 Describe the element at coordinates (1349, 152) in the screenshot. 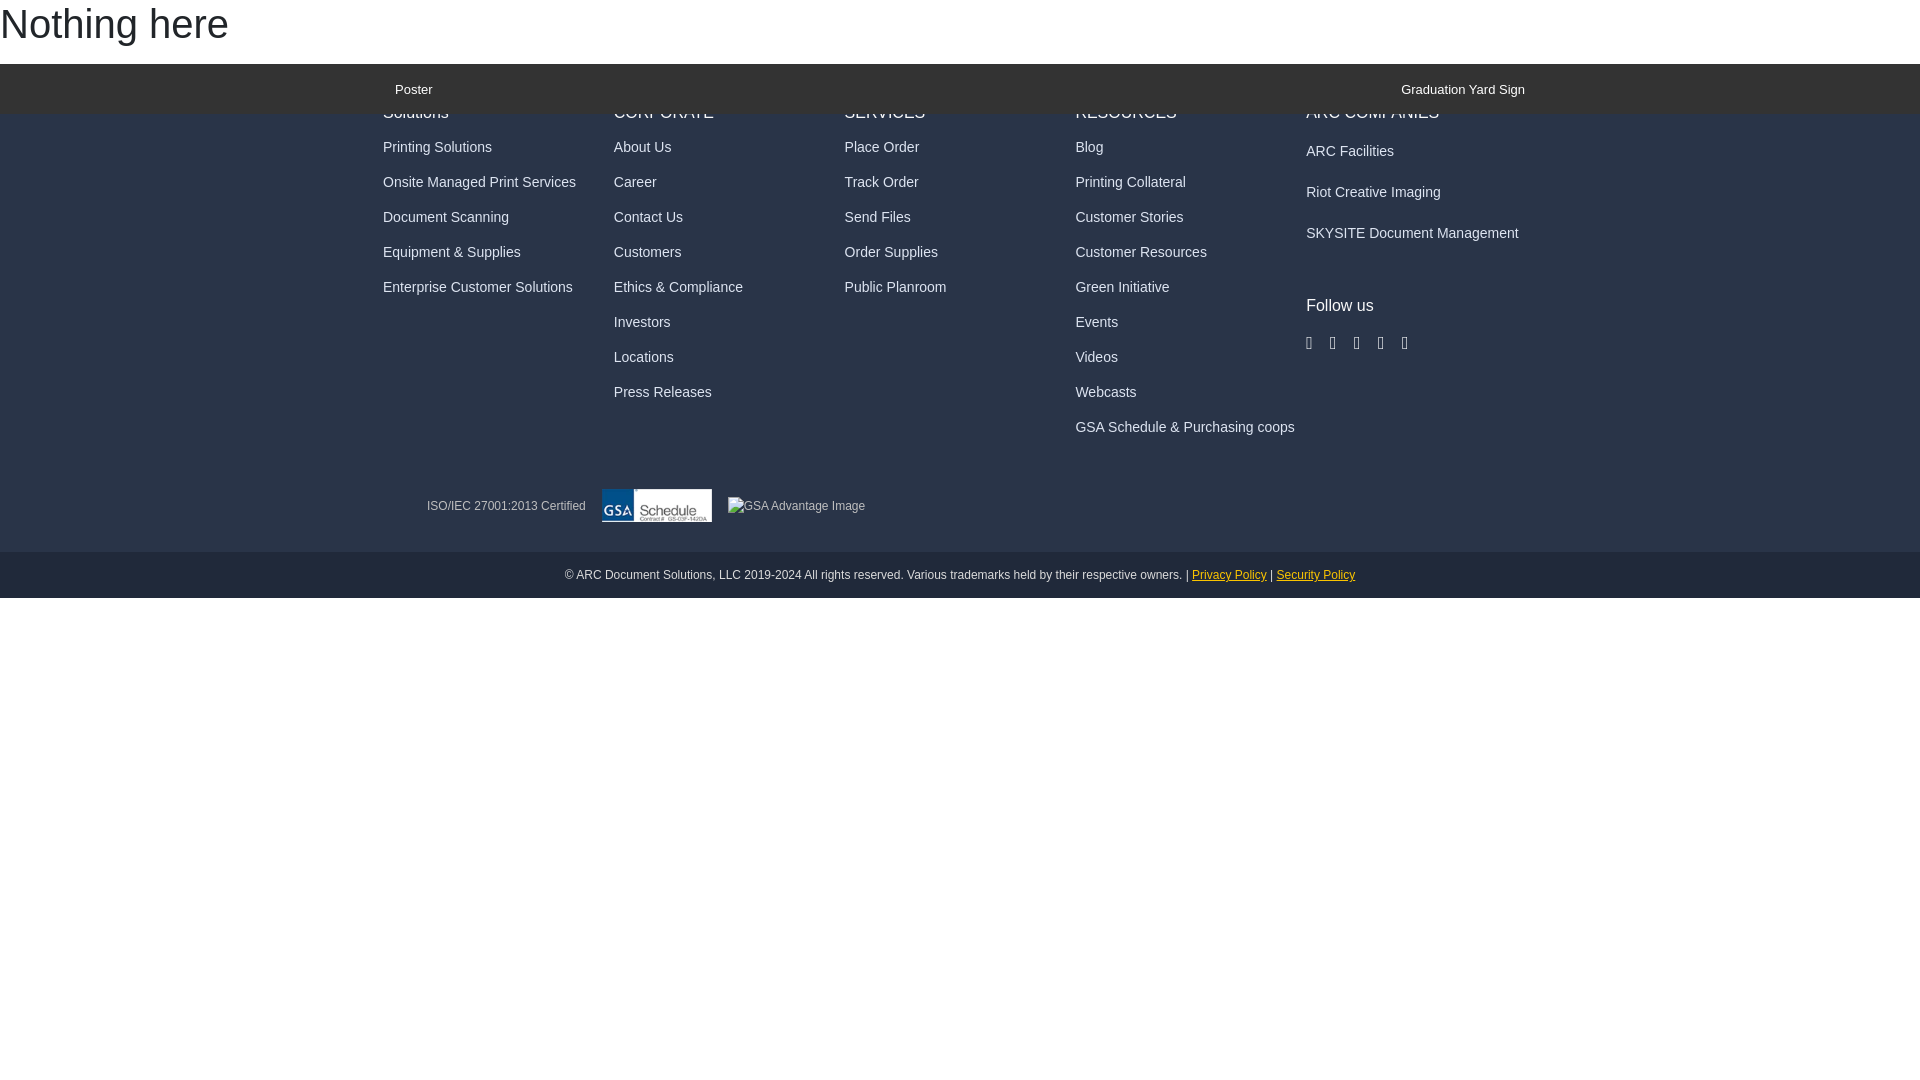

I see `ARC Facilities` at that location.